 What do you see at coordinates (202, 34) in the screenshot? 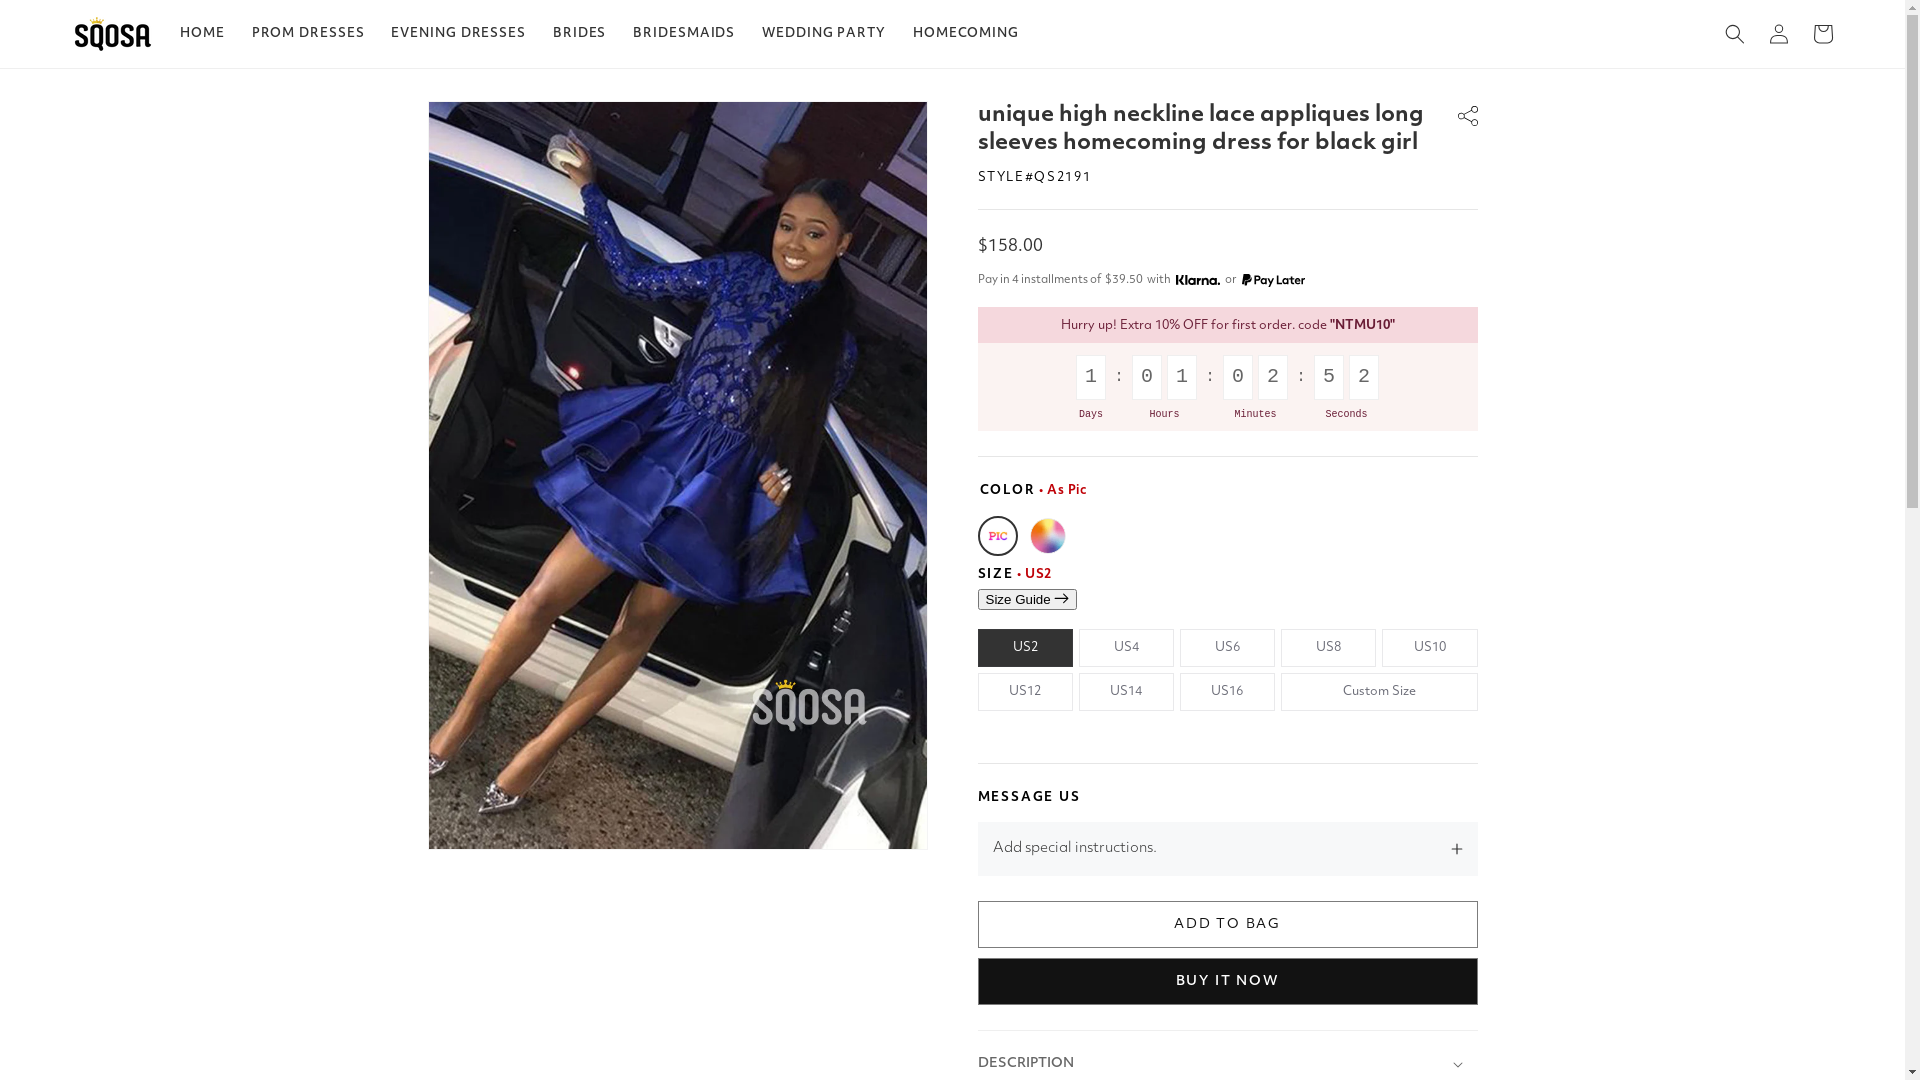
I see `HOME` at bounding box center [202, 34].